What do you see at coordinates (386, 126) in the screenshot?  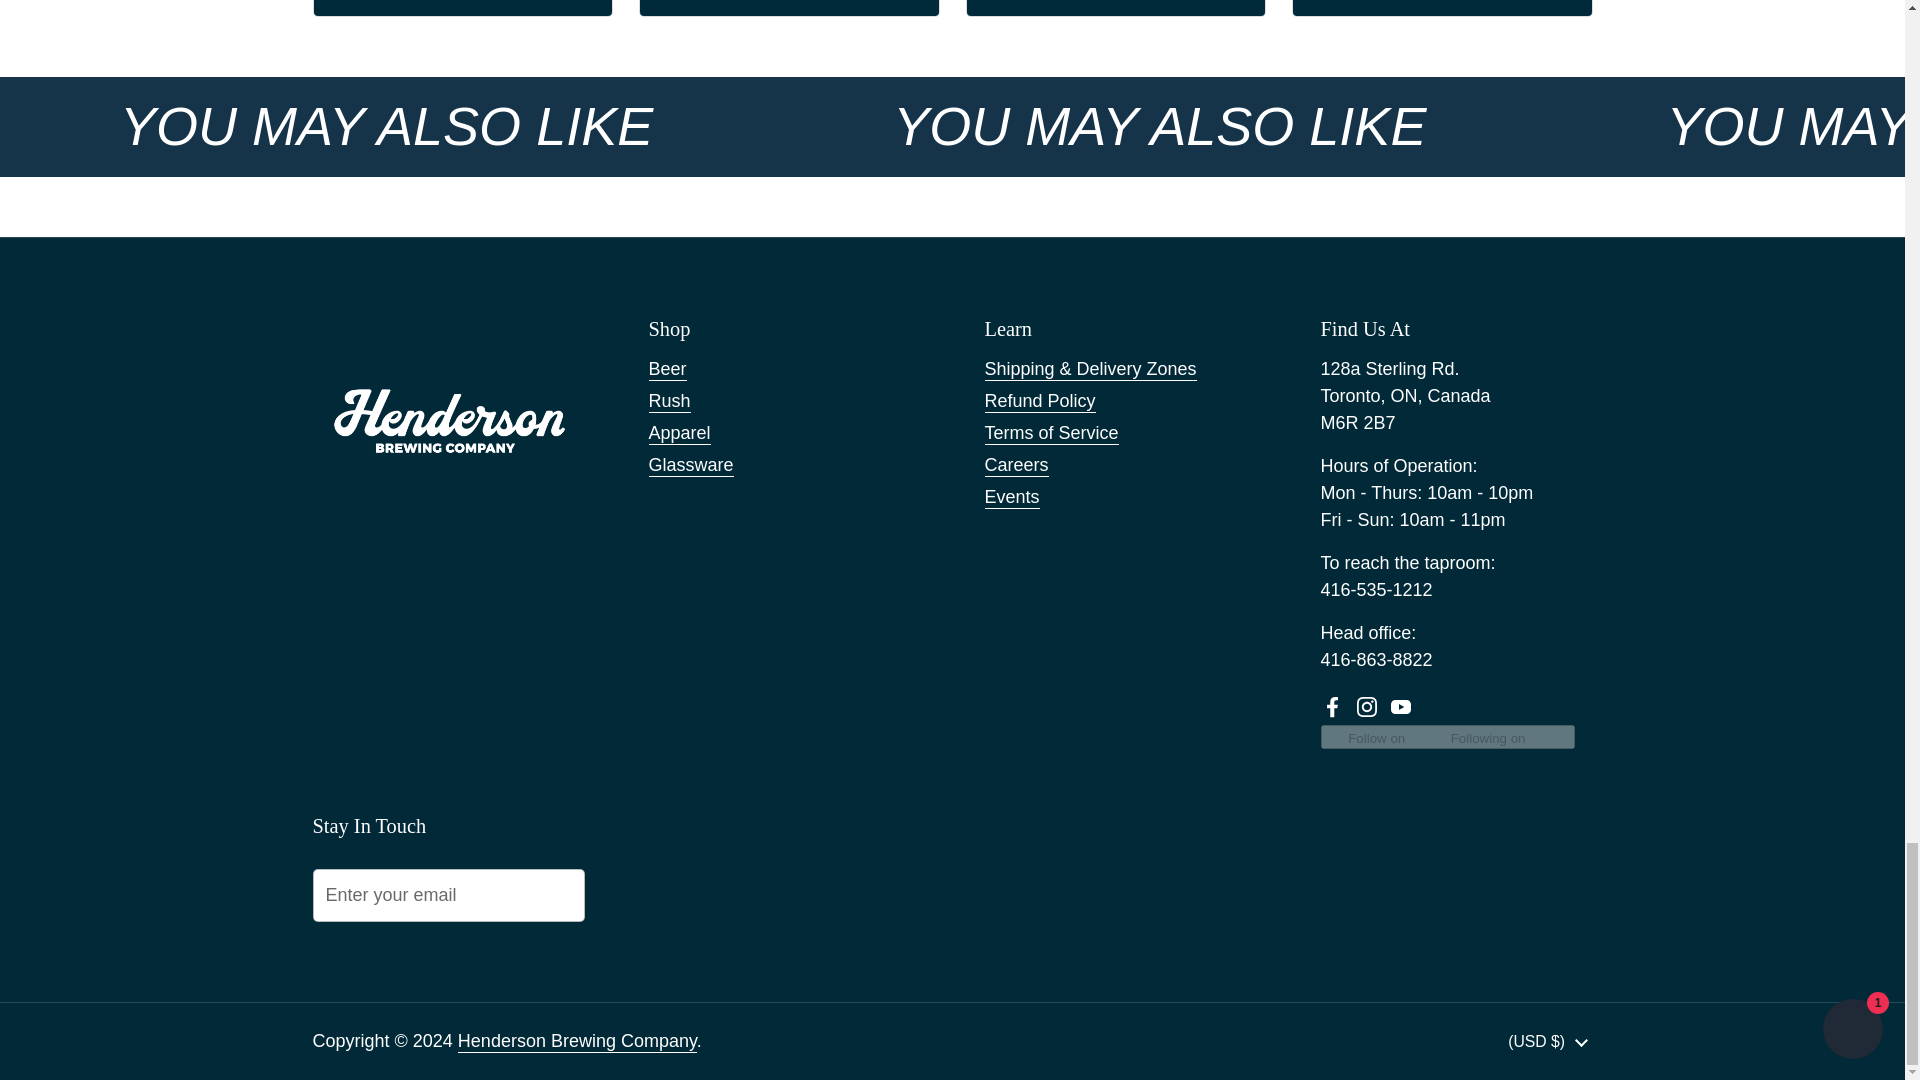 I see `YOU MAY ALSO LIKE` at bounding box center [386, 126].